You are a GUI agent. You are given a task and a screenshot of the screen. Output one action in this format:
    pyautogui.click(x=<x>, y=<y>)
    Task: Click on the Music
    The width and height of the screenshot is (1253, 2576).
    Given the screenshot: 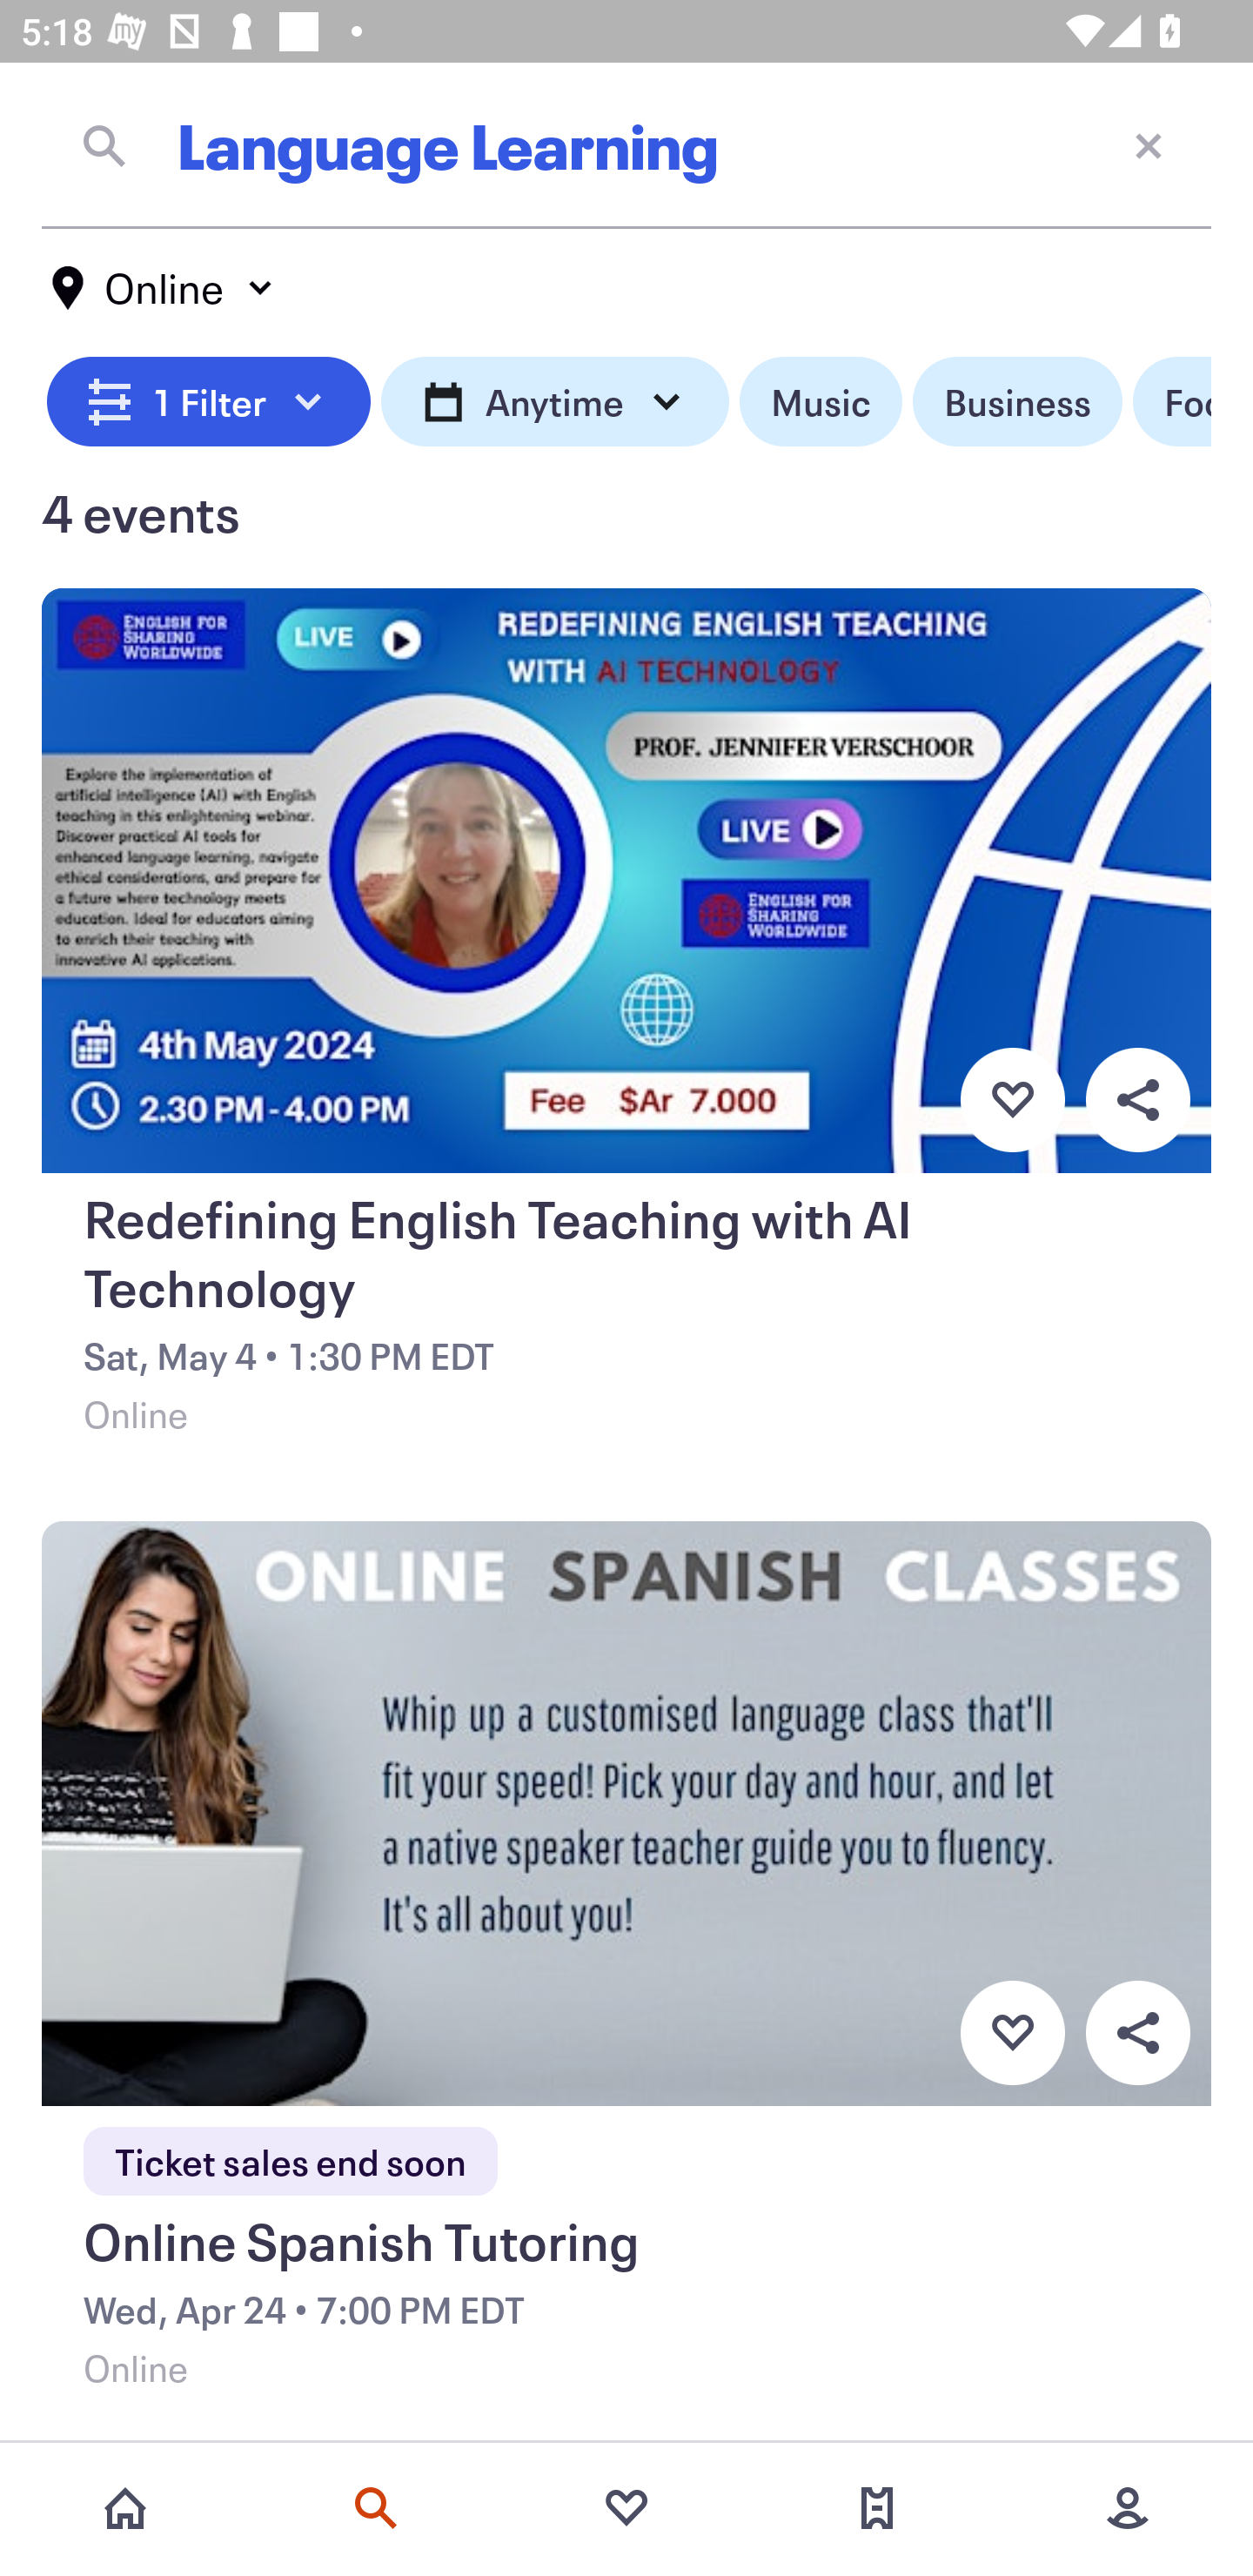 What is the action you would take?
    pyautogui.click(x=820, y=402)
    